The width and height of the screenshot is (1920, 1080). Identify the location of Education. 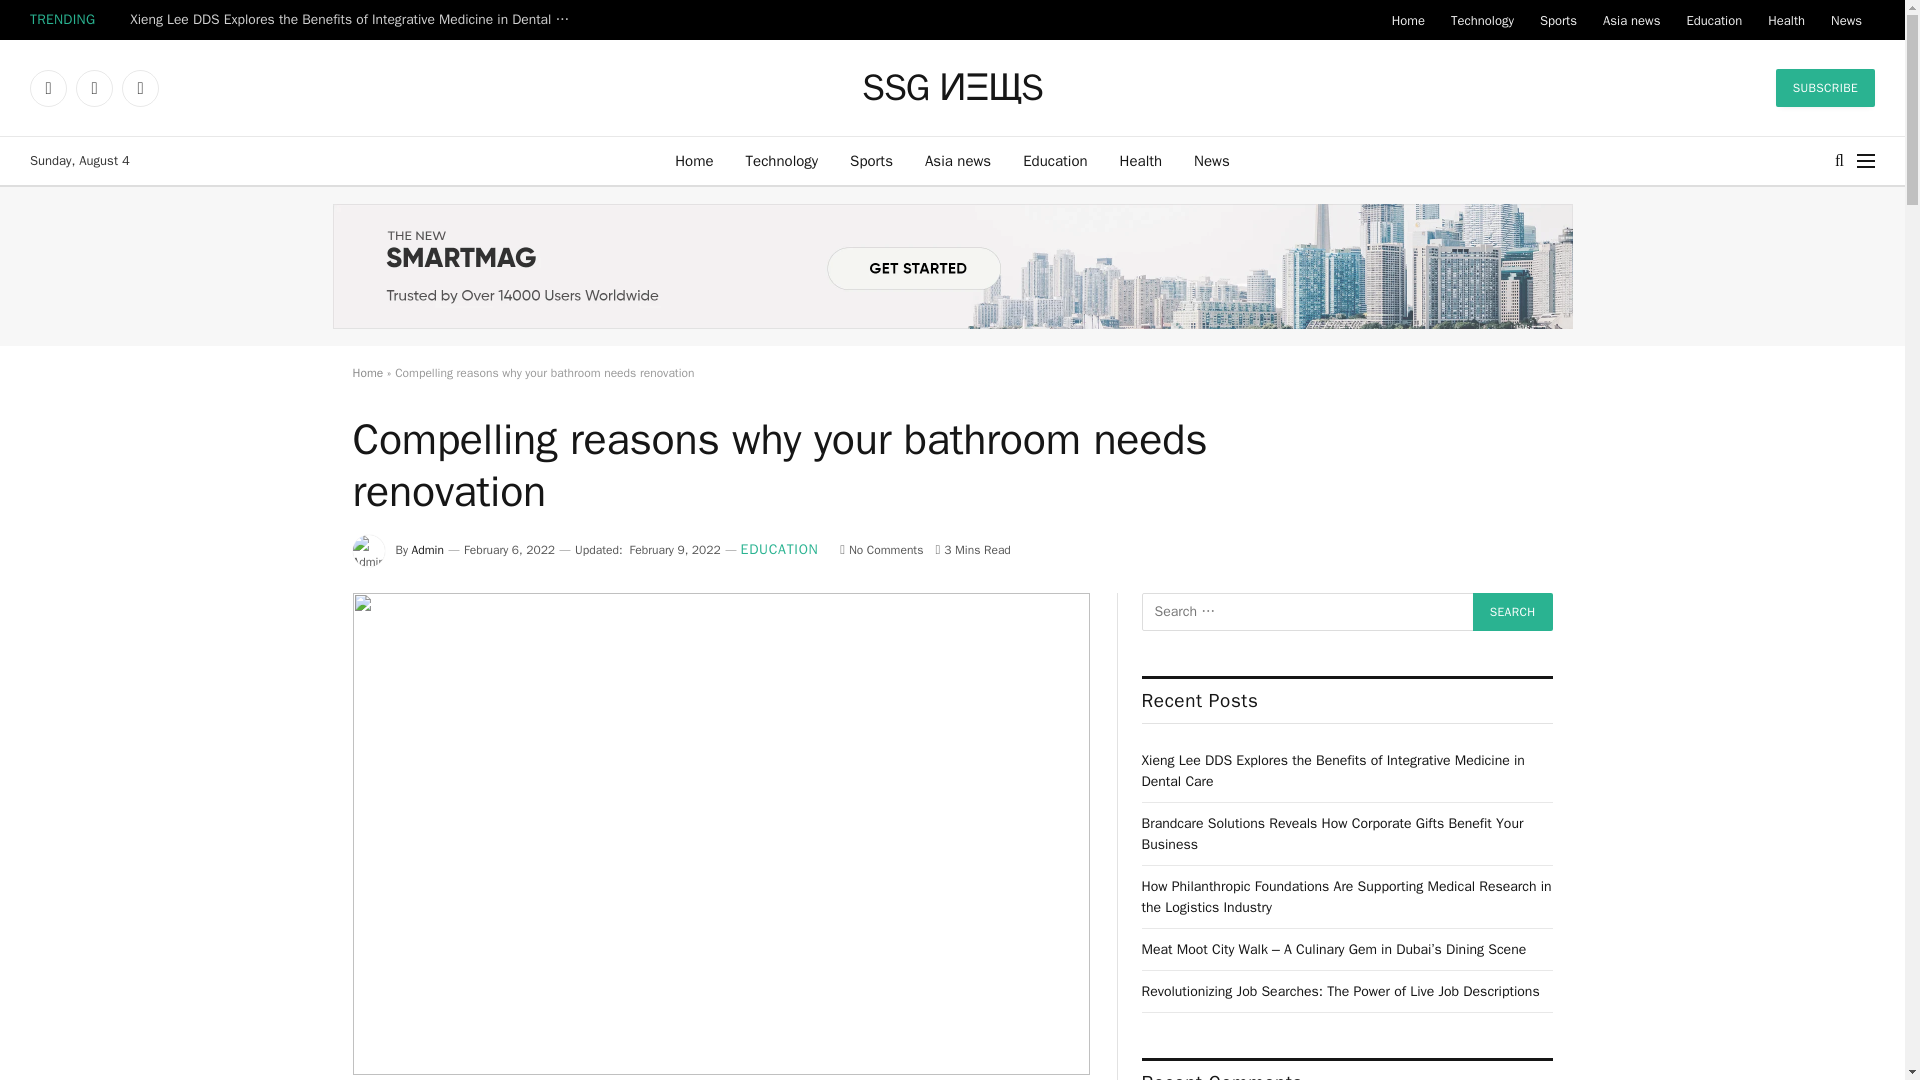
(1713, 20).